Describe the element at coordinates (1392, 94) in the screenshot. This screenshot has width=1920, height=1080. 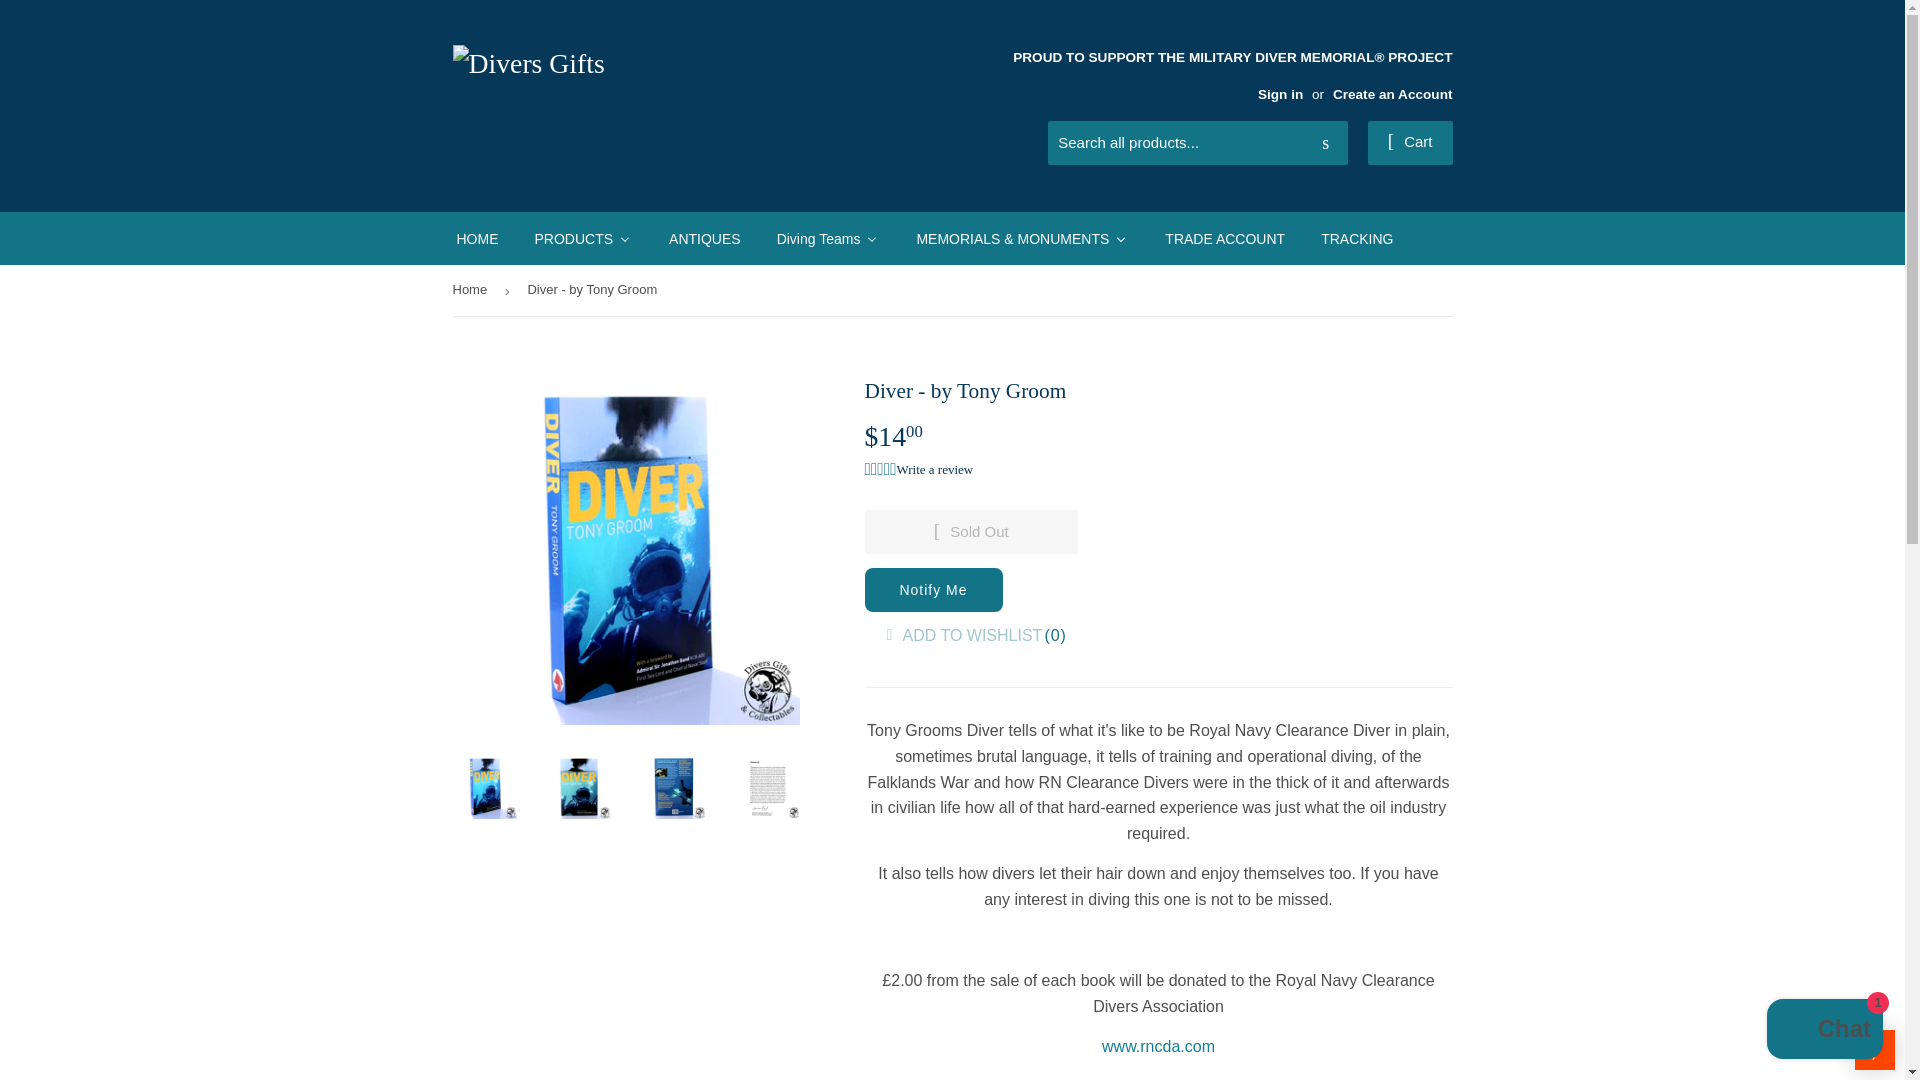
I see `Create an Account` at that location.